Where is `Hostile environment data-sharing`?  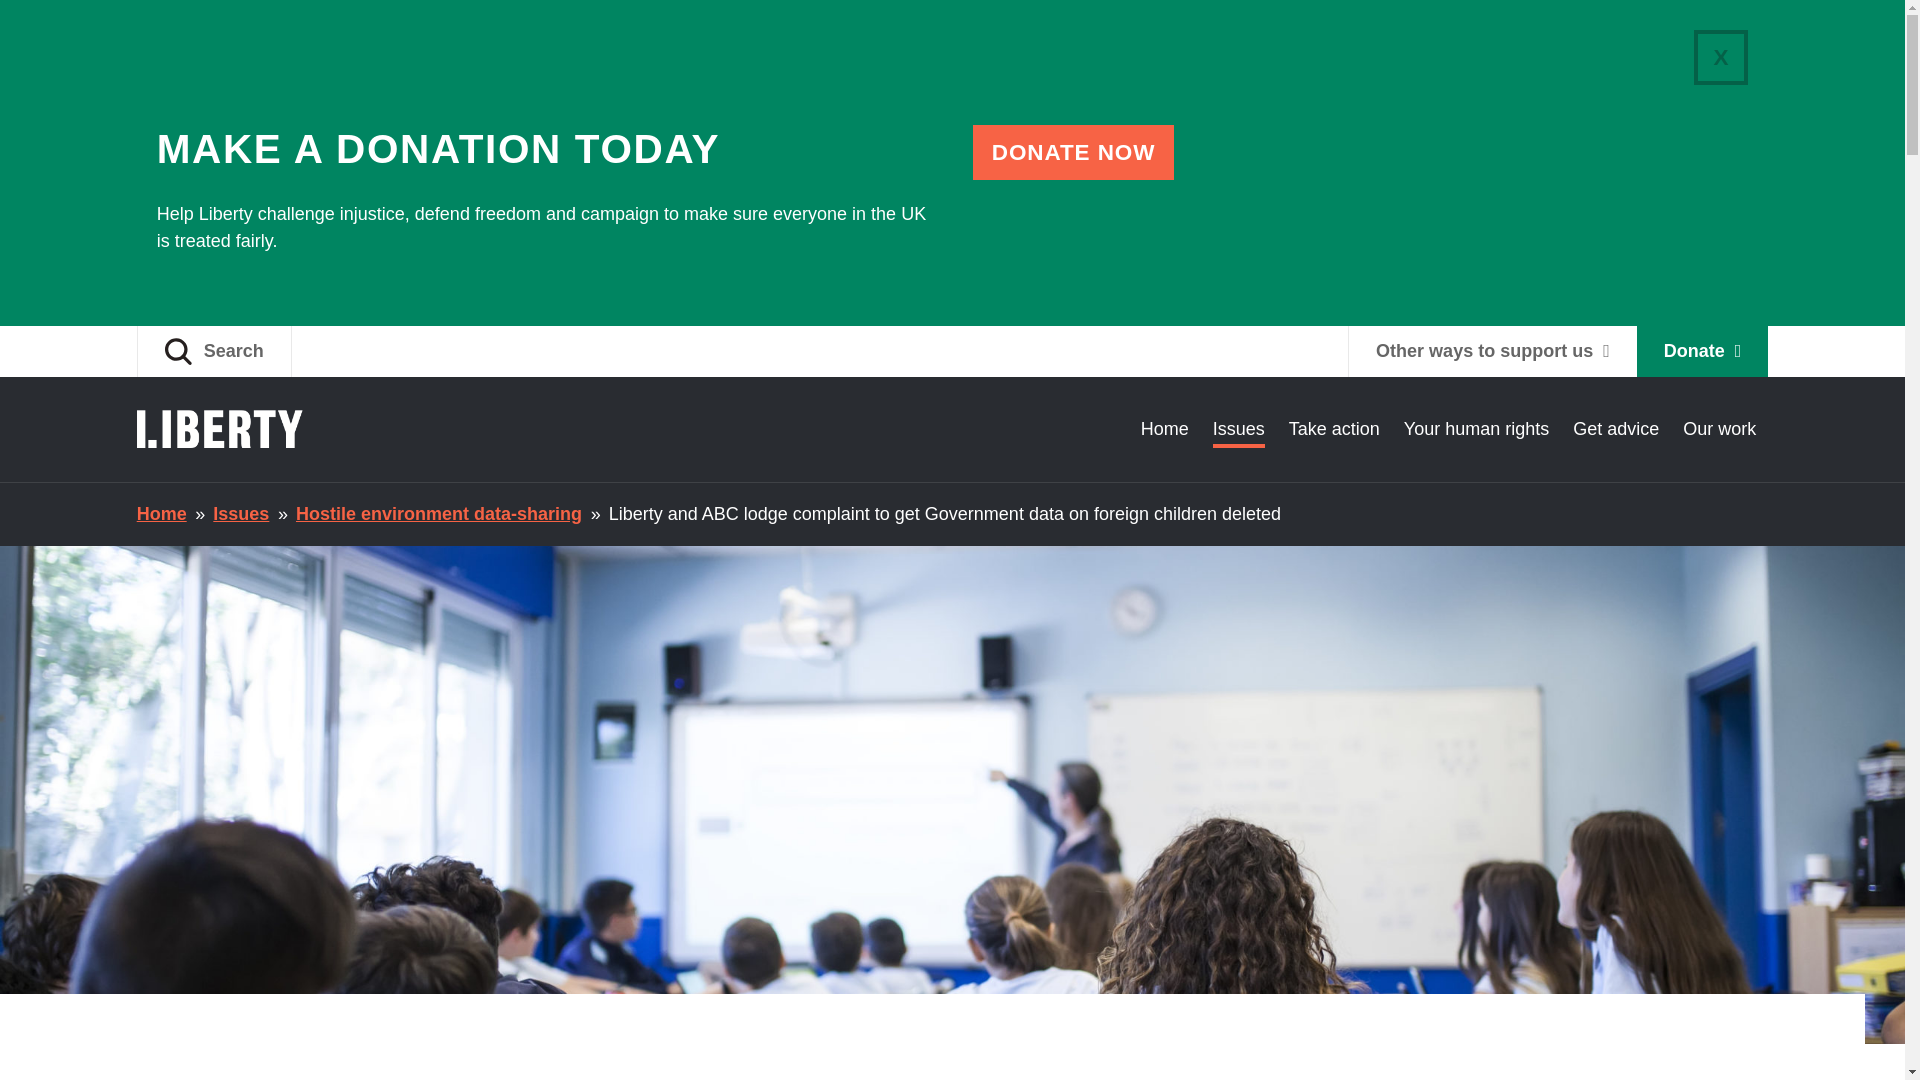 Hostile environment data-sharing is located at coordinates (438, 514).